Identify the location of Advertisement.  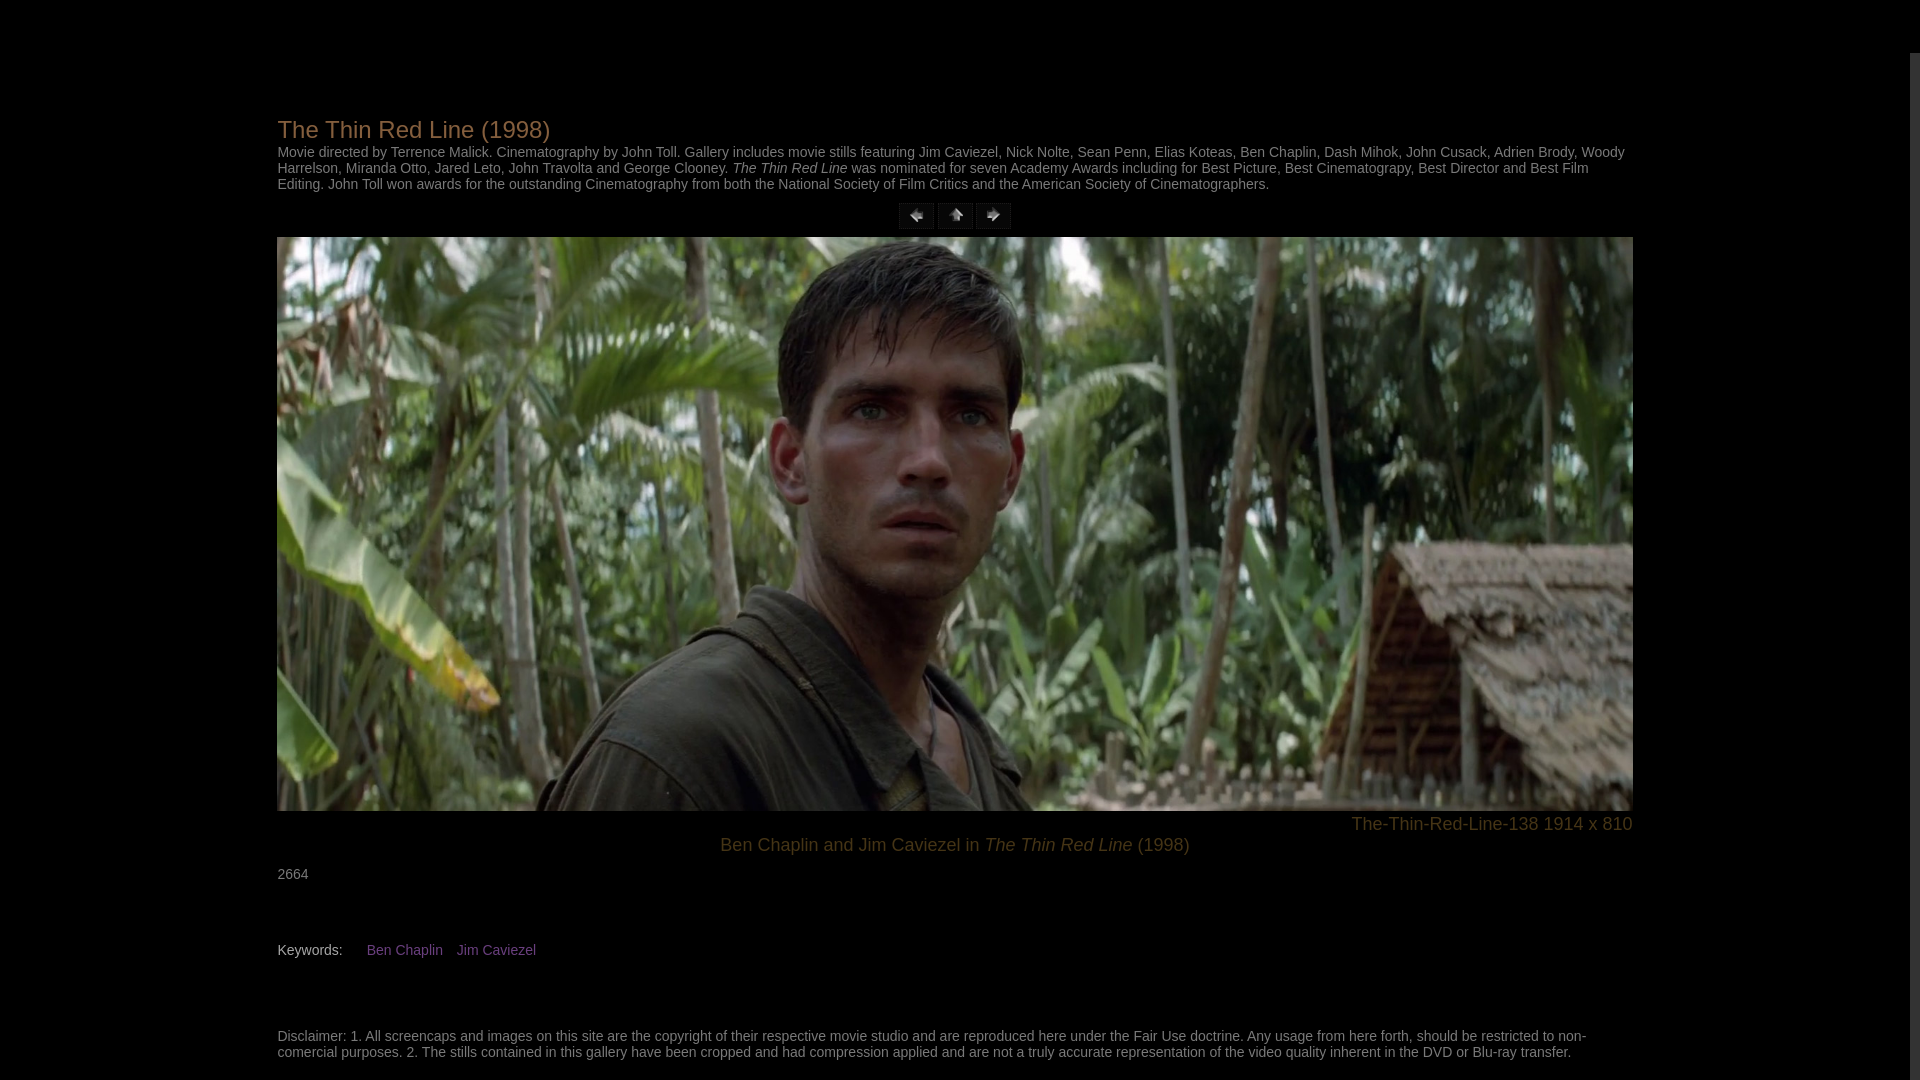
(953, 42).